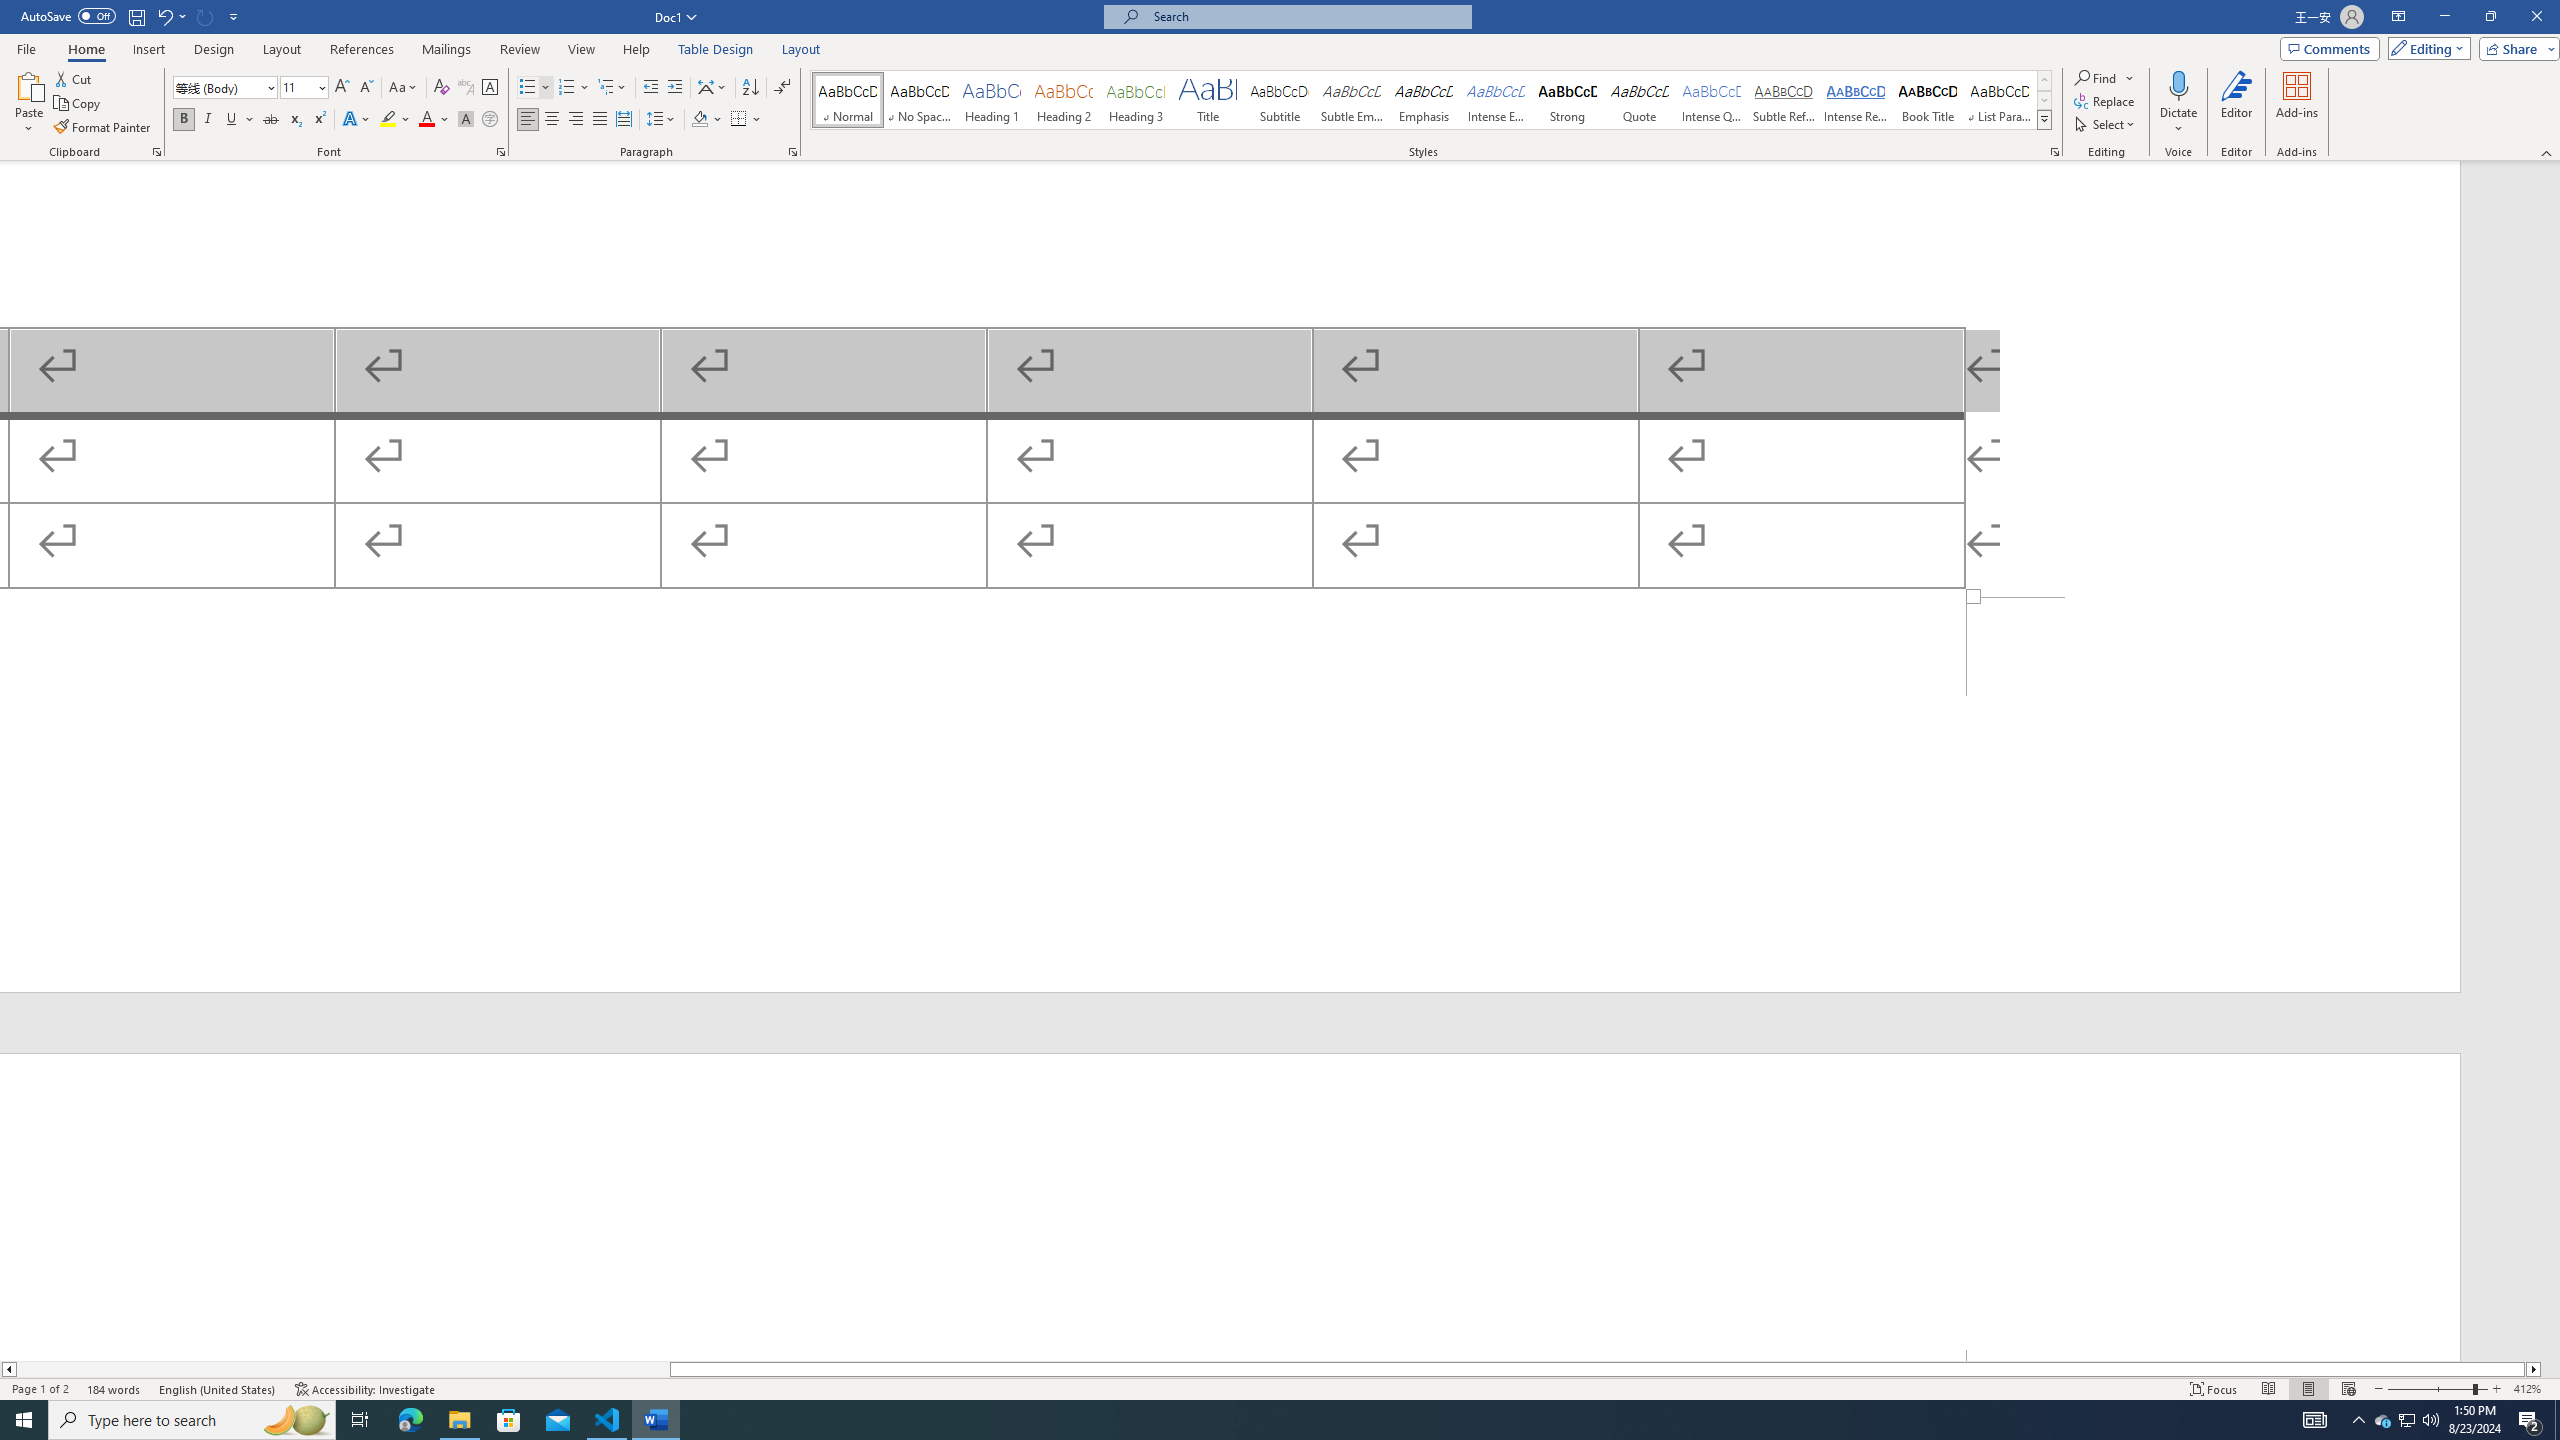 The height and width of the screenshot is (1440, 2560). What do you see at coordinates (1351, 100) in the screenshot?
I see `Subtle Emphasis` at bounding box center [1351, 100].